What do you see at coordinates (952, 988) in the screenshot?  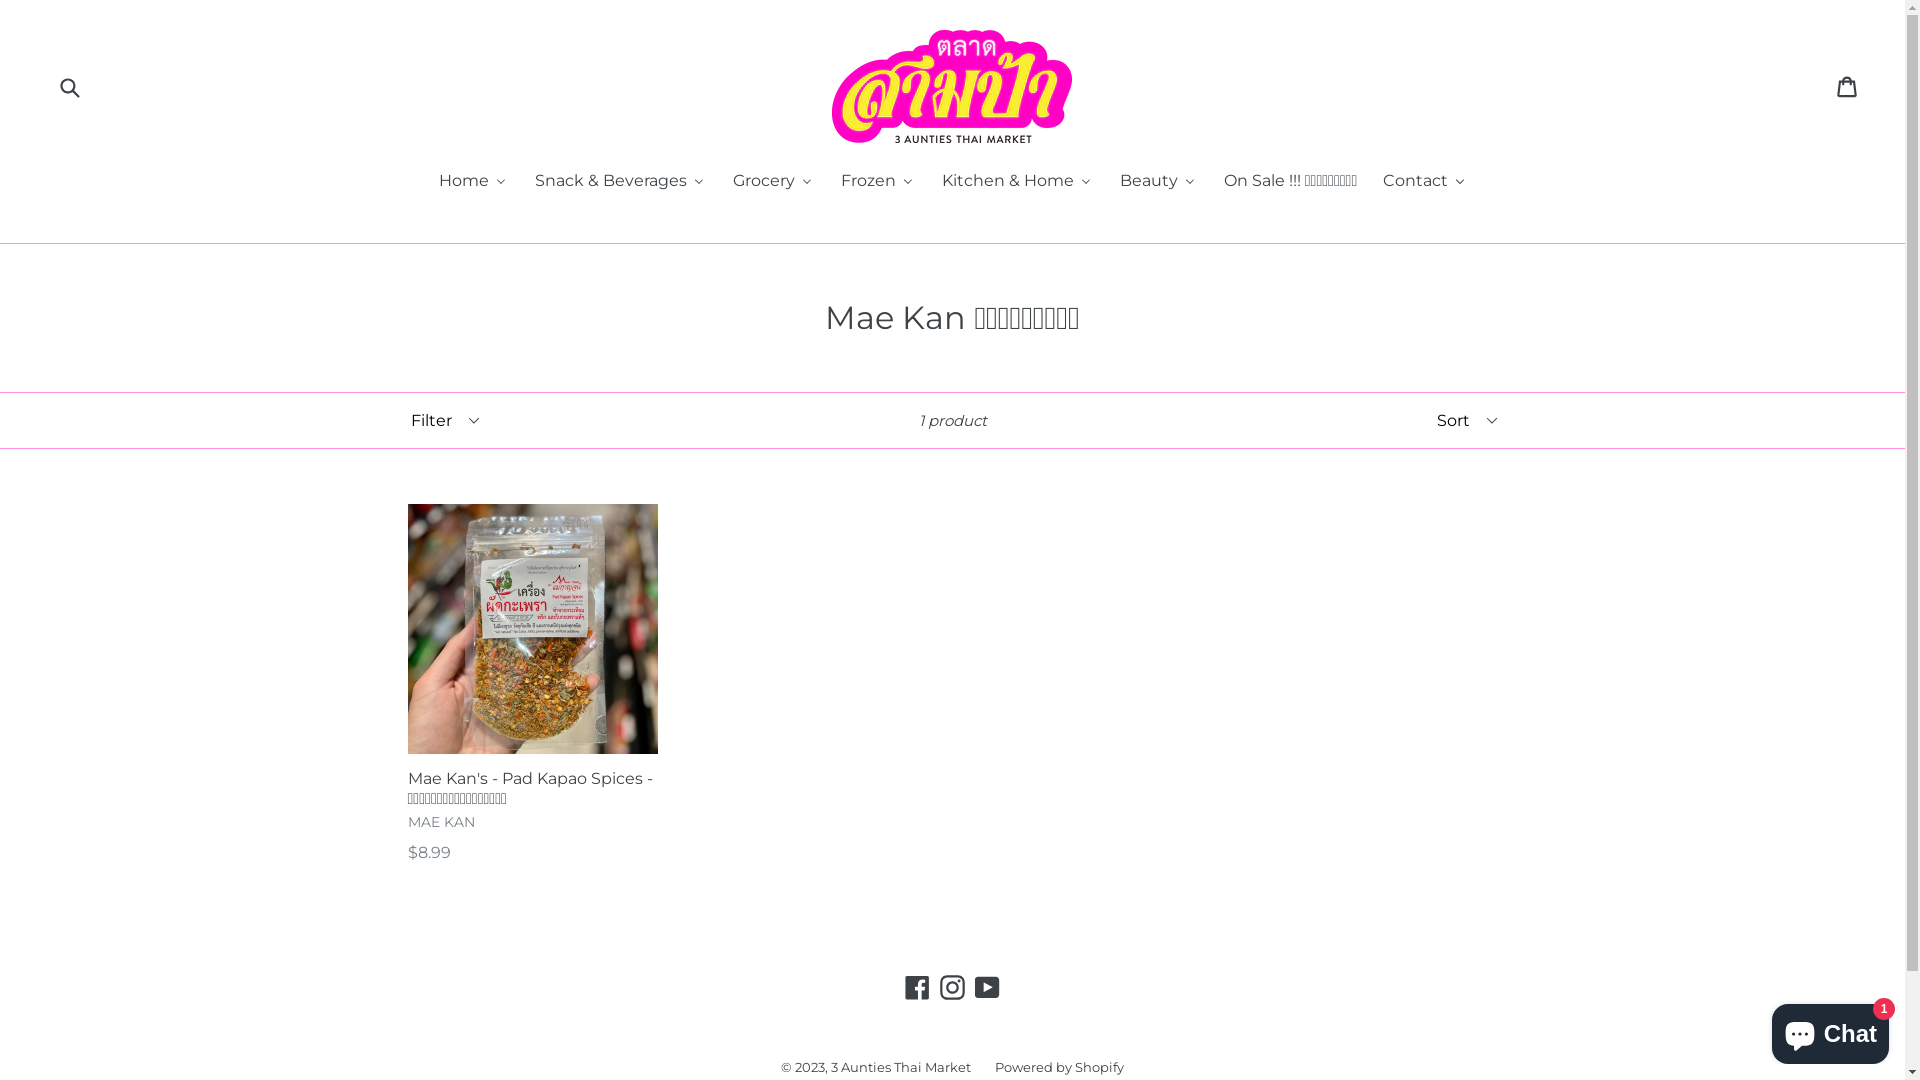 I see `Instagram` at bounding box center [952, 988].